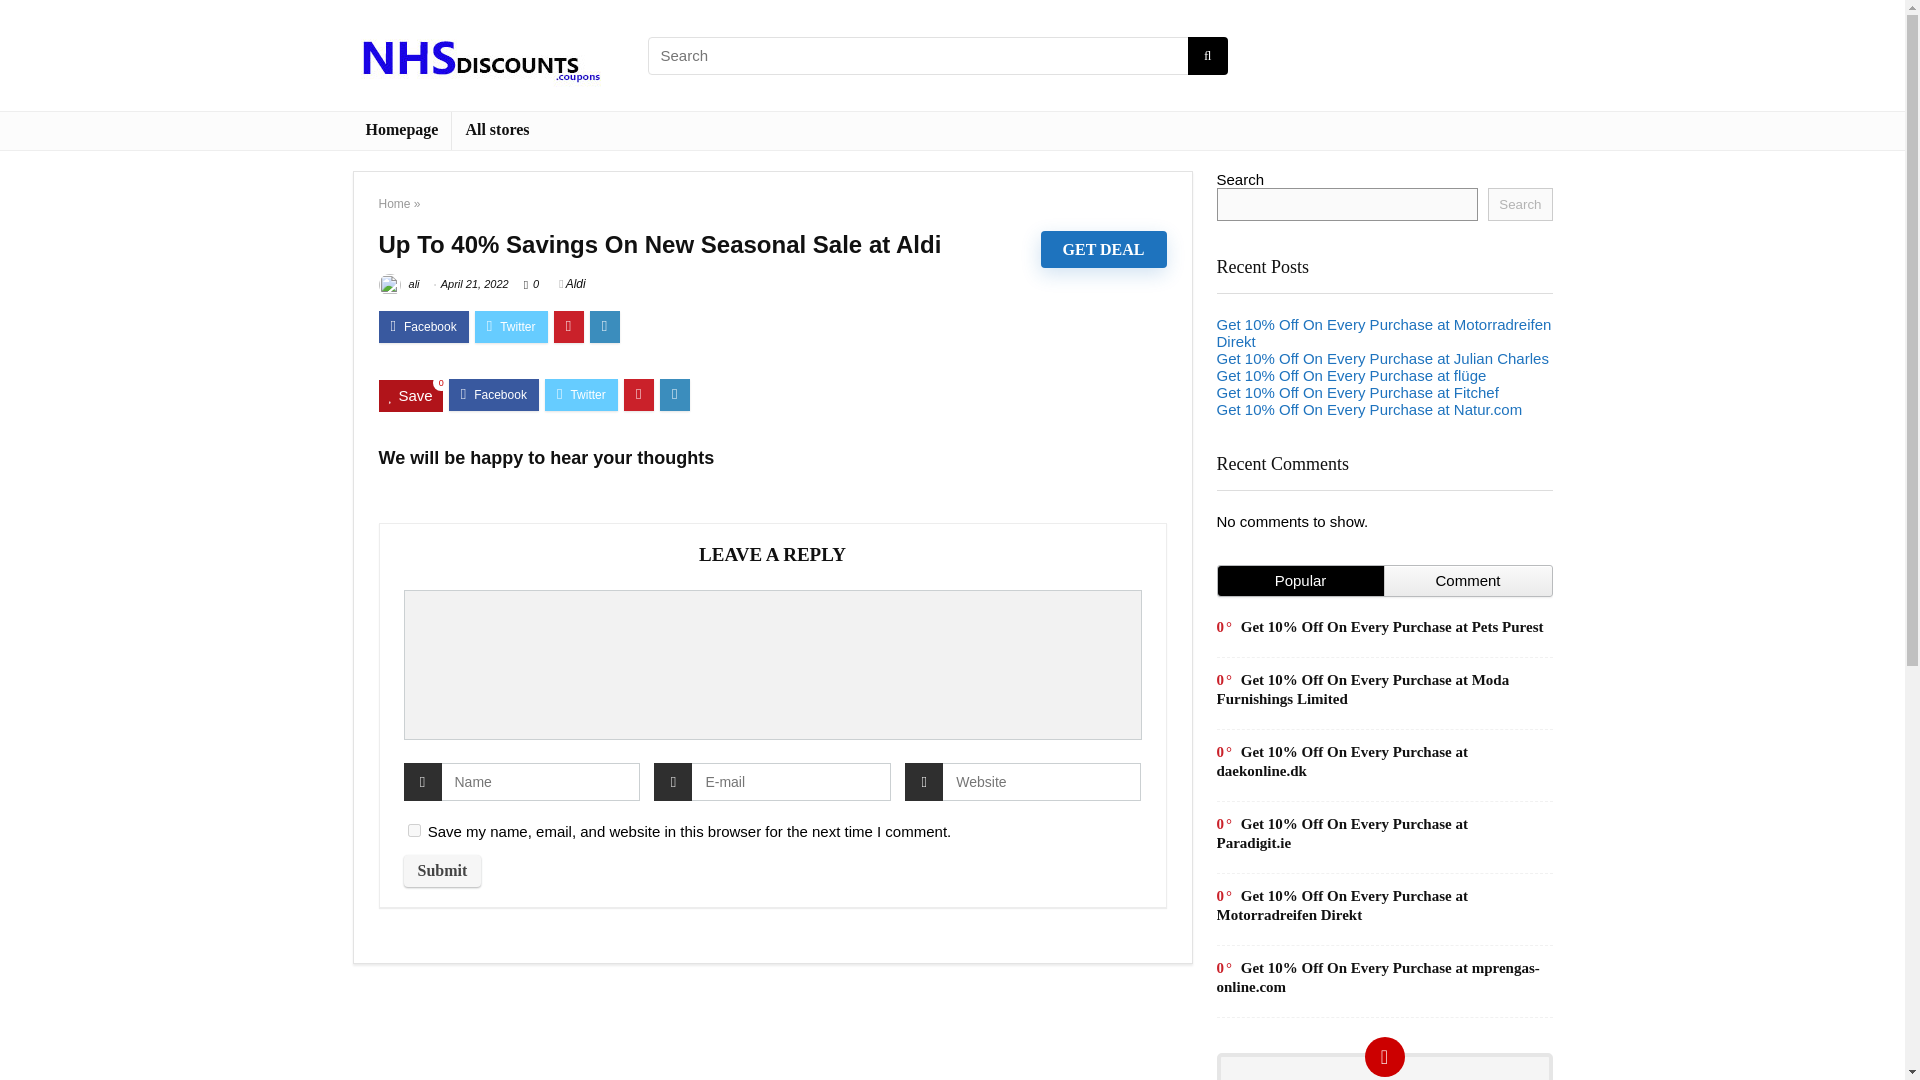  Describe the element at coordinates (401, 131) in the screenshot. I see `Homepage` at that location.